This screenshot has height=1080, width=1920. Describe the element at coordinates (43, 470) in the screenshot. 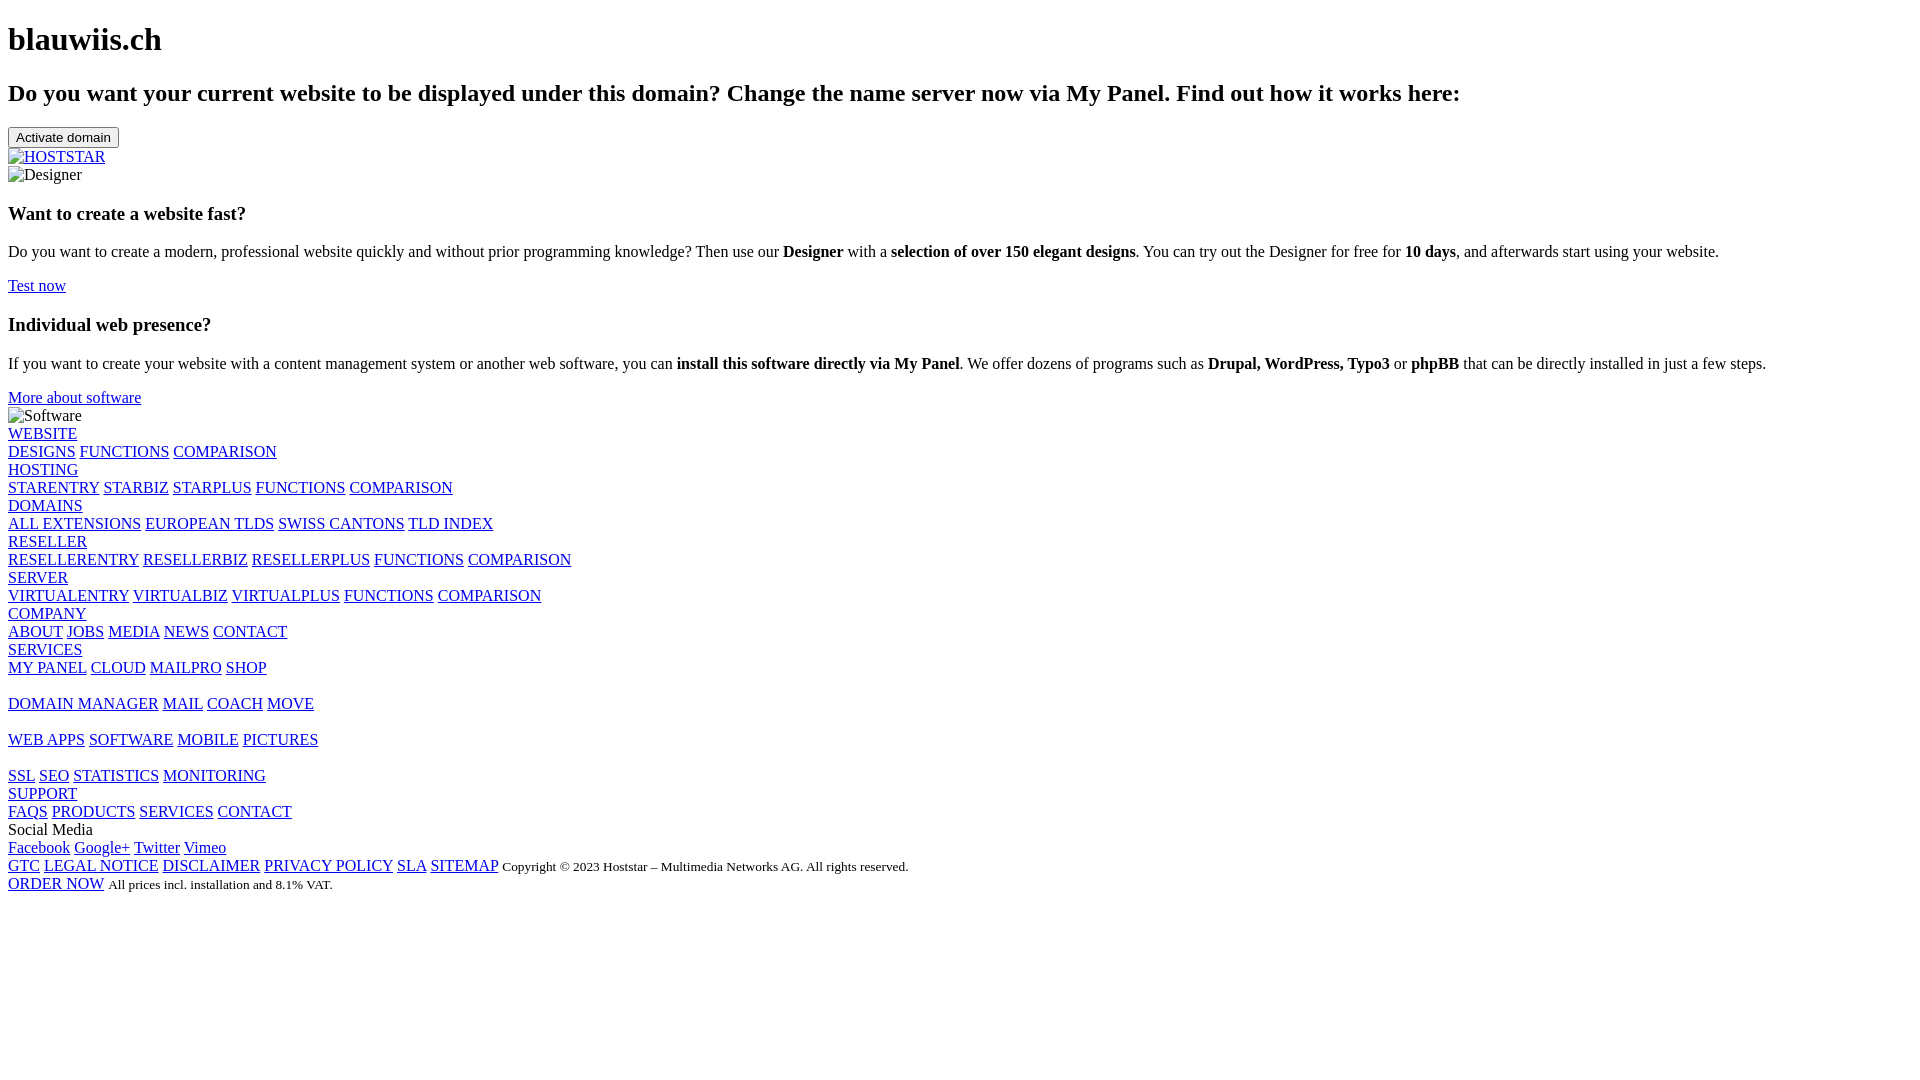

I see `HOSTING` at that location.